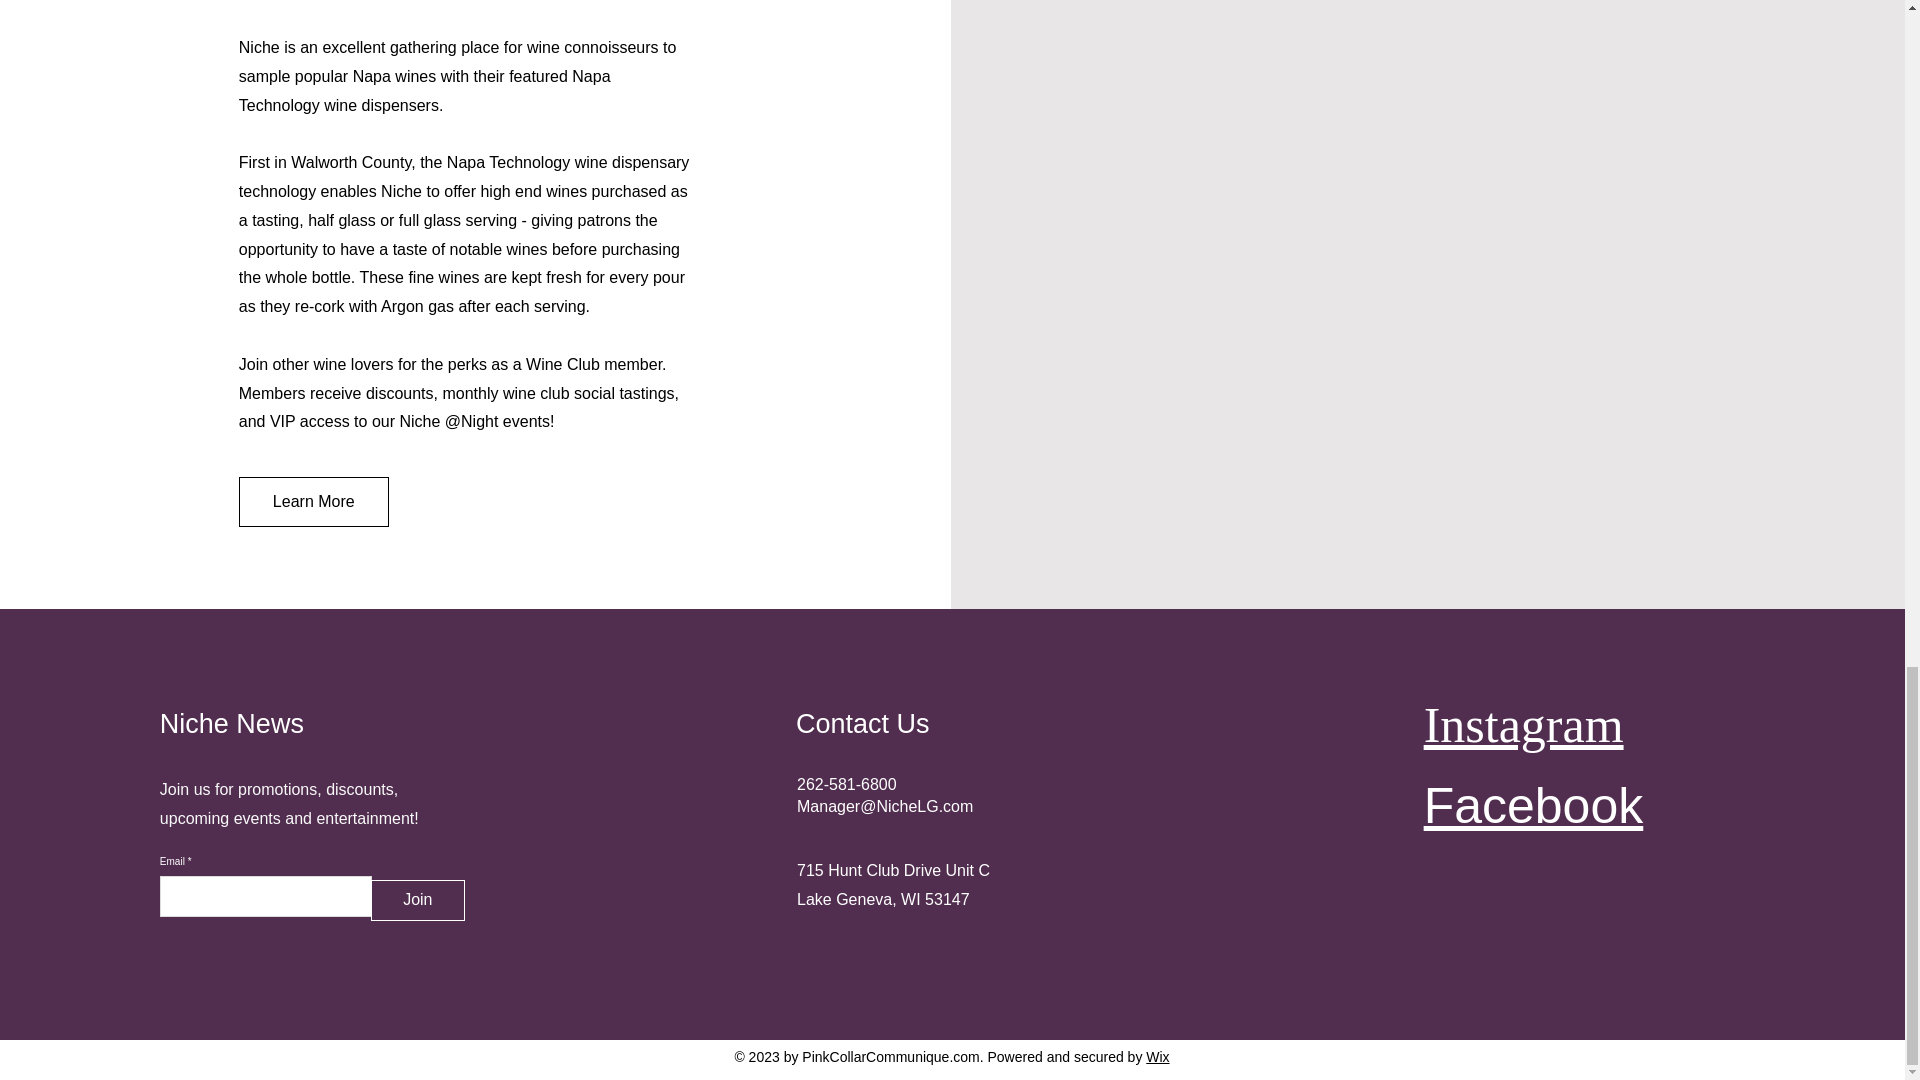  Describe the element at coordinates (1524, 724) in the screenshot. I see `Instagram` at that location.